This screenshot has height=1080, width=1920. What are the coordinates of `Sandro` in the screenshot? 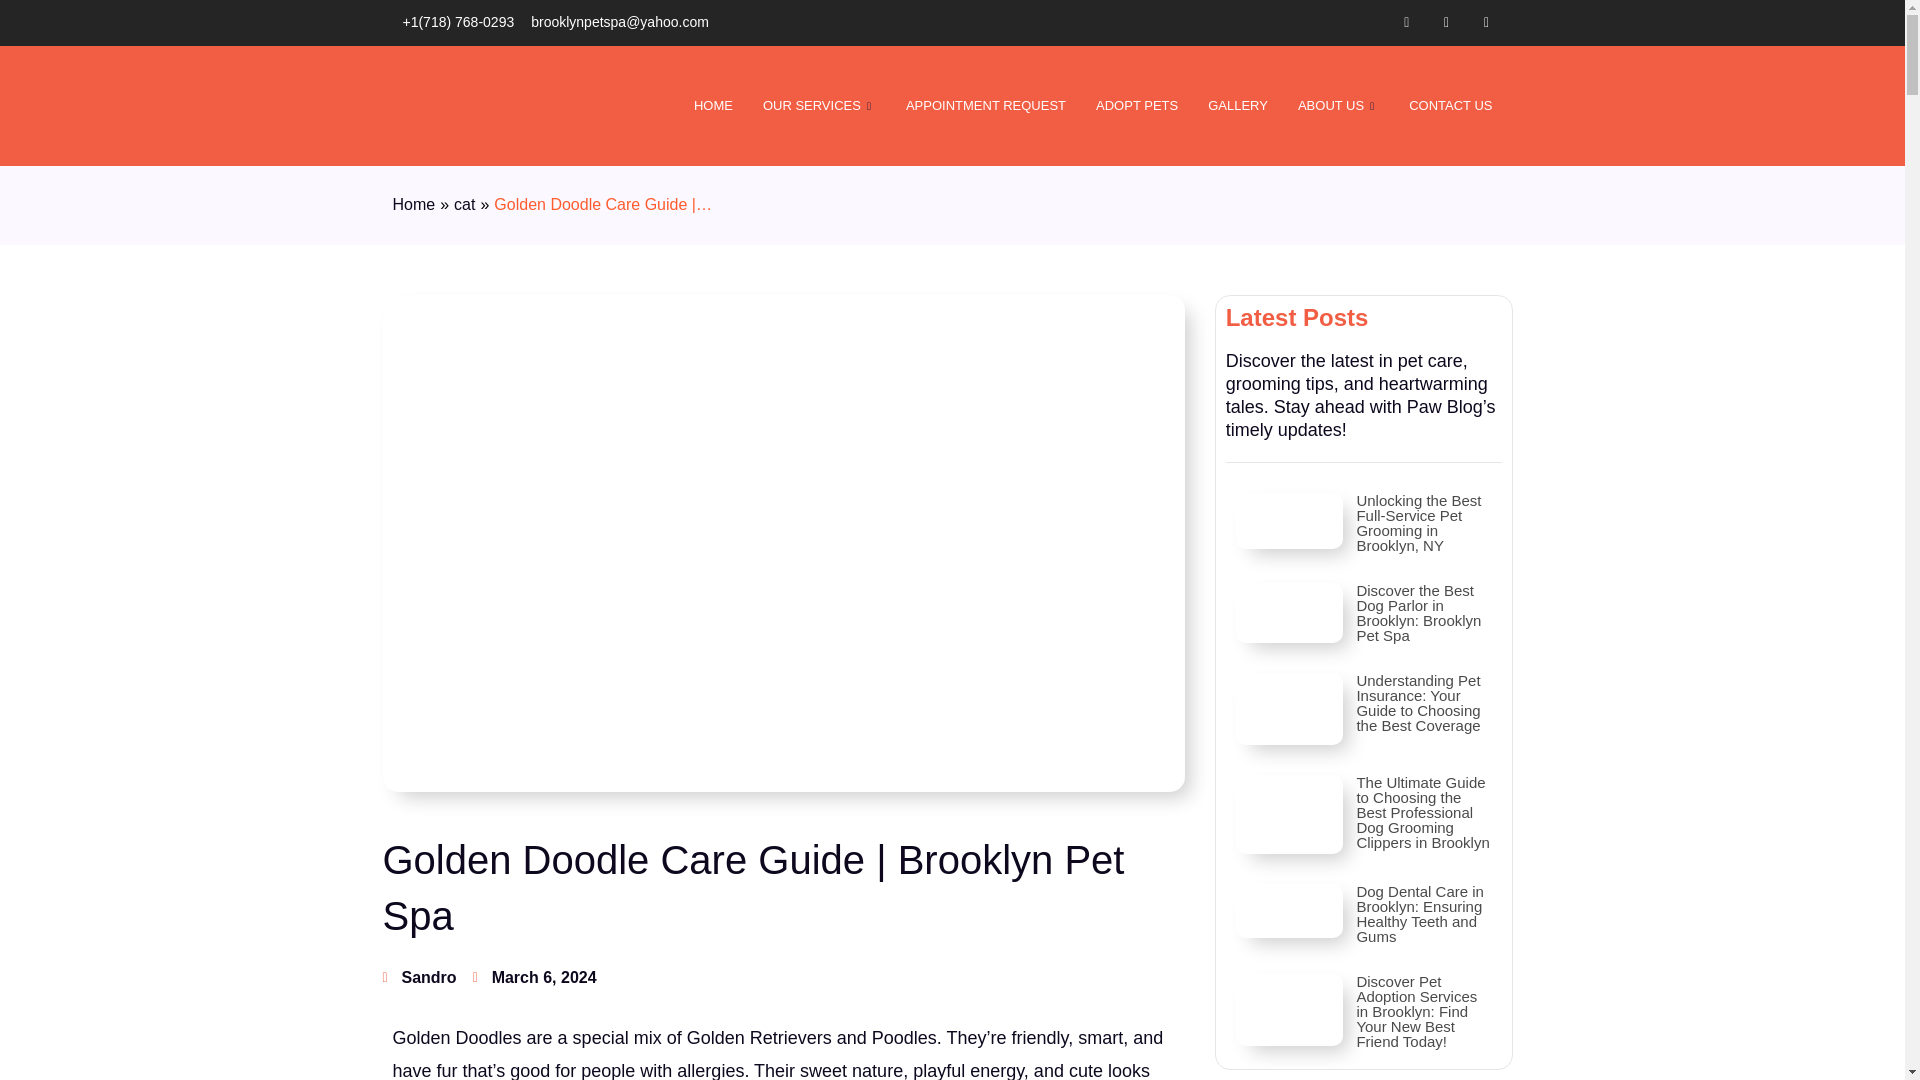 It's located at (419, 978).